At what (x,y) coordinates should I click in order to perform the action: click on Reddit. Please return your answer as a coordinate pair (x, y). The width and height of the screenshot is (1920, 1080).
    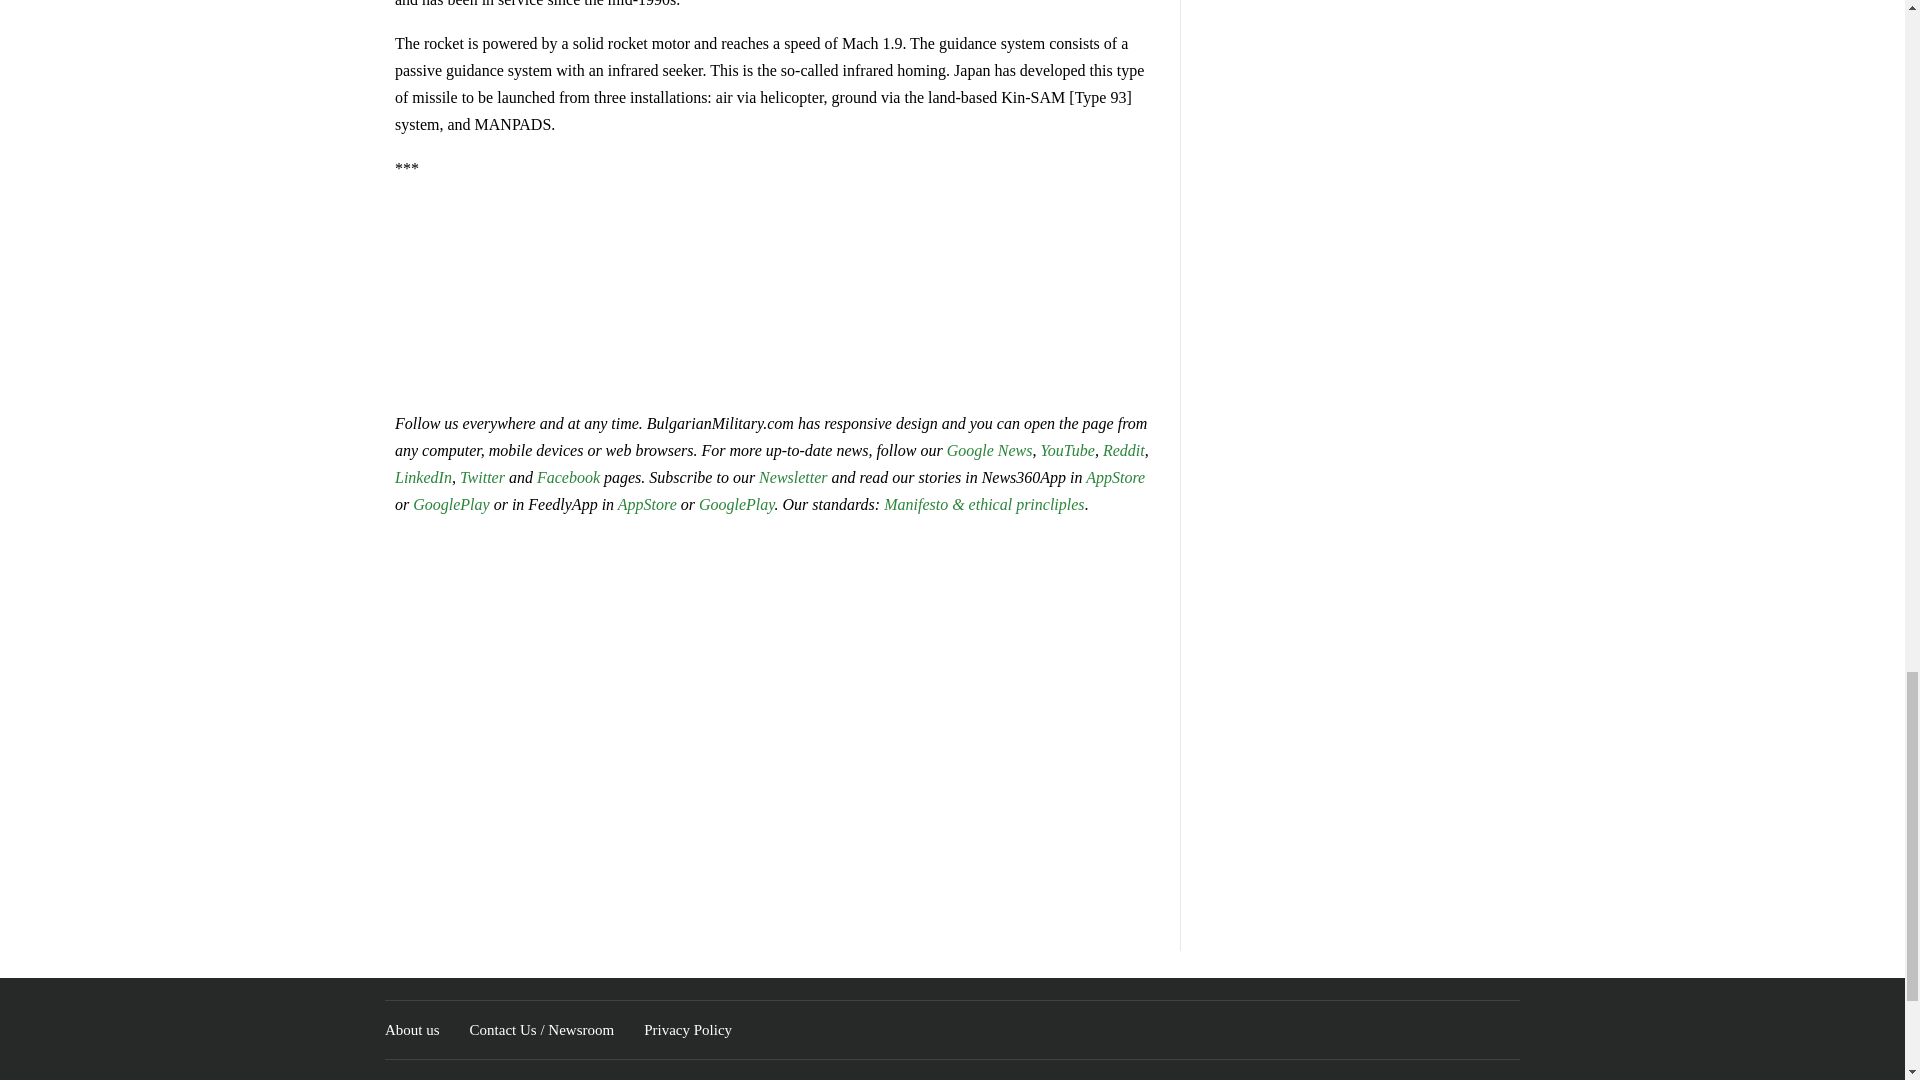
    Looking at the image, I should click on (1123, 450).